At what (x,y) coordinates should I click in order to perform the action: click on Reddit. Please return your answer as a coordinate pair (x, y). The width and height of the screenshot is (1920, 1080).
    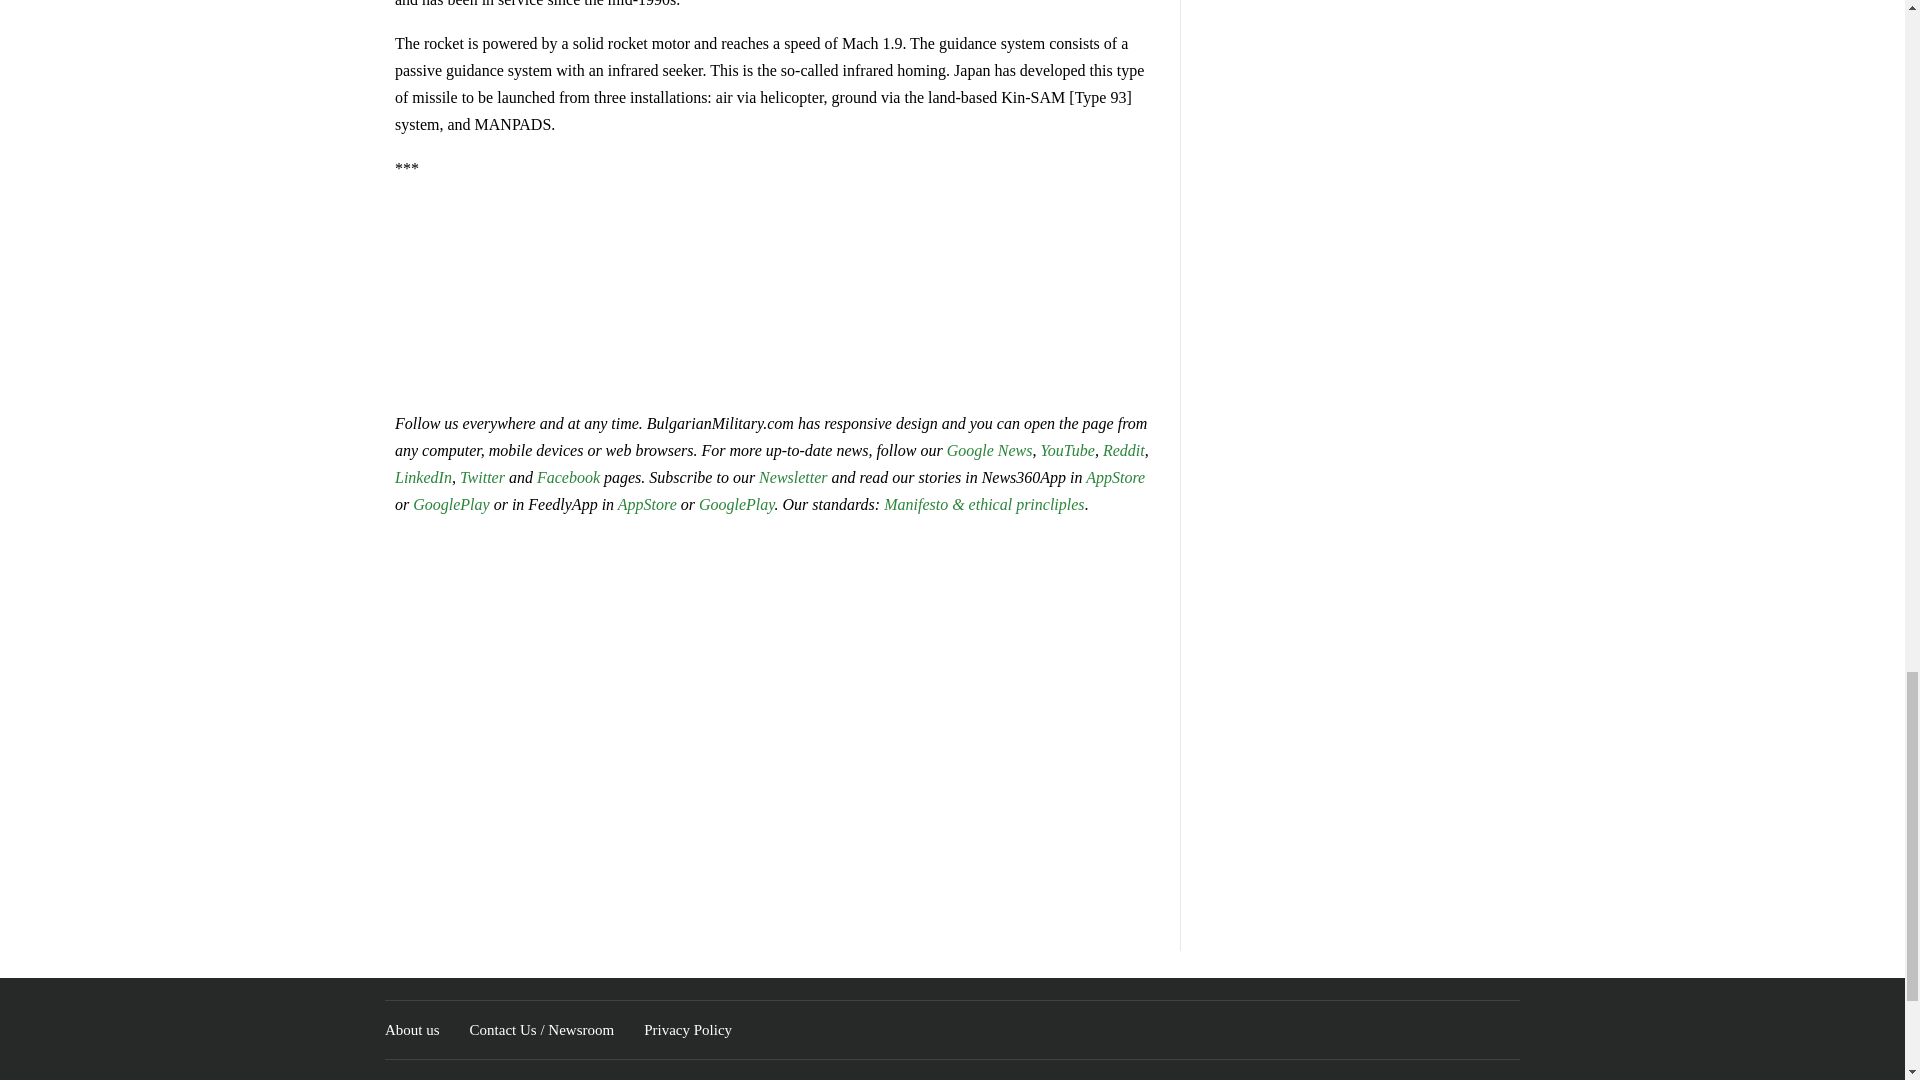
    Looking at the image, I should click on (1123, 450).